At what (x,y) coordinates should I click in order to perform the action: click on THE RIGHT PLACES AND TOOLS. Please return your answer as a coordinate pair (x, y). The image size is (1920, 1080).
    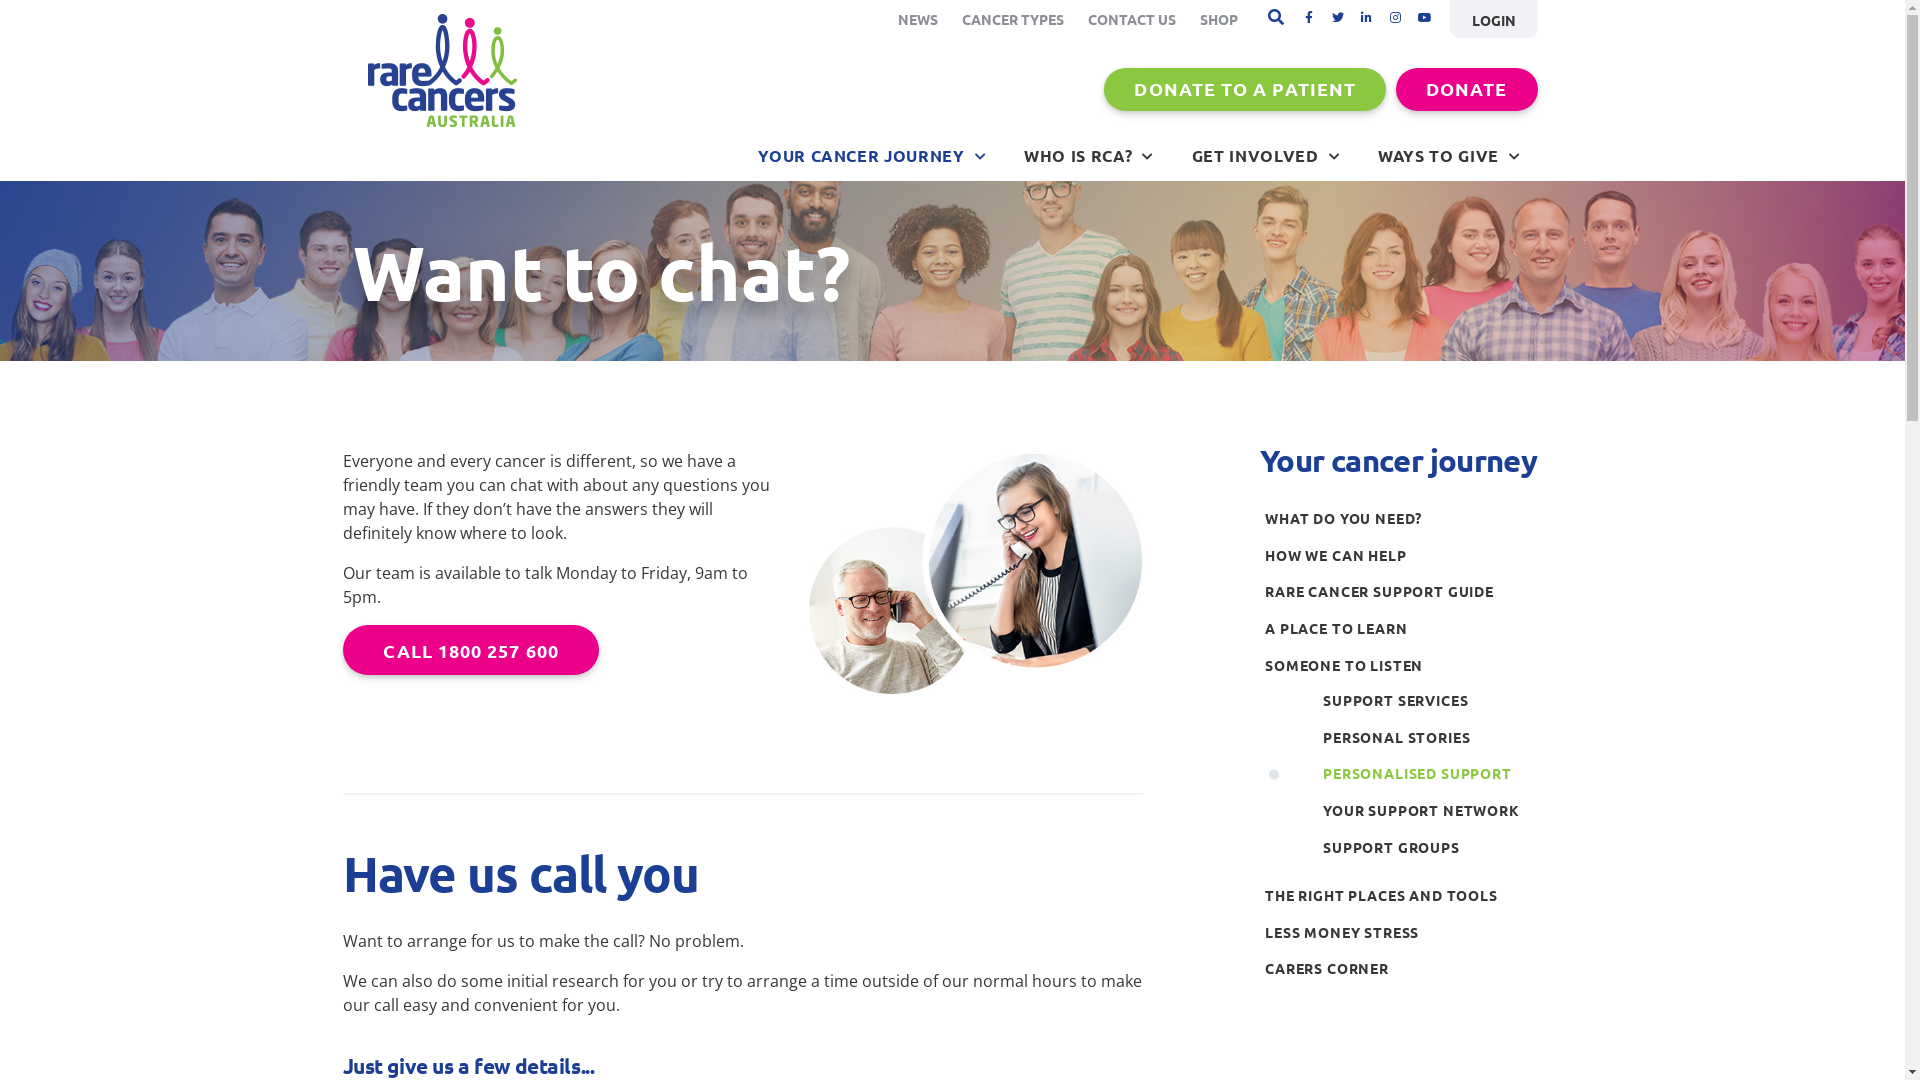
    Looking at the image, I should click on (1406, 896).